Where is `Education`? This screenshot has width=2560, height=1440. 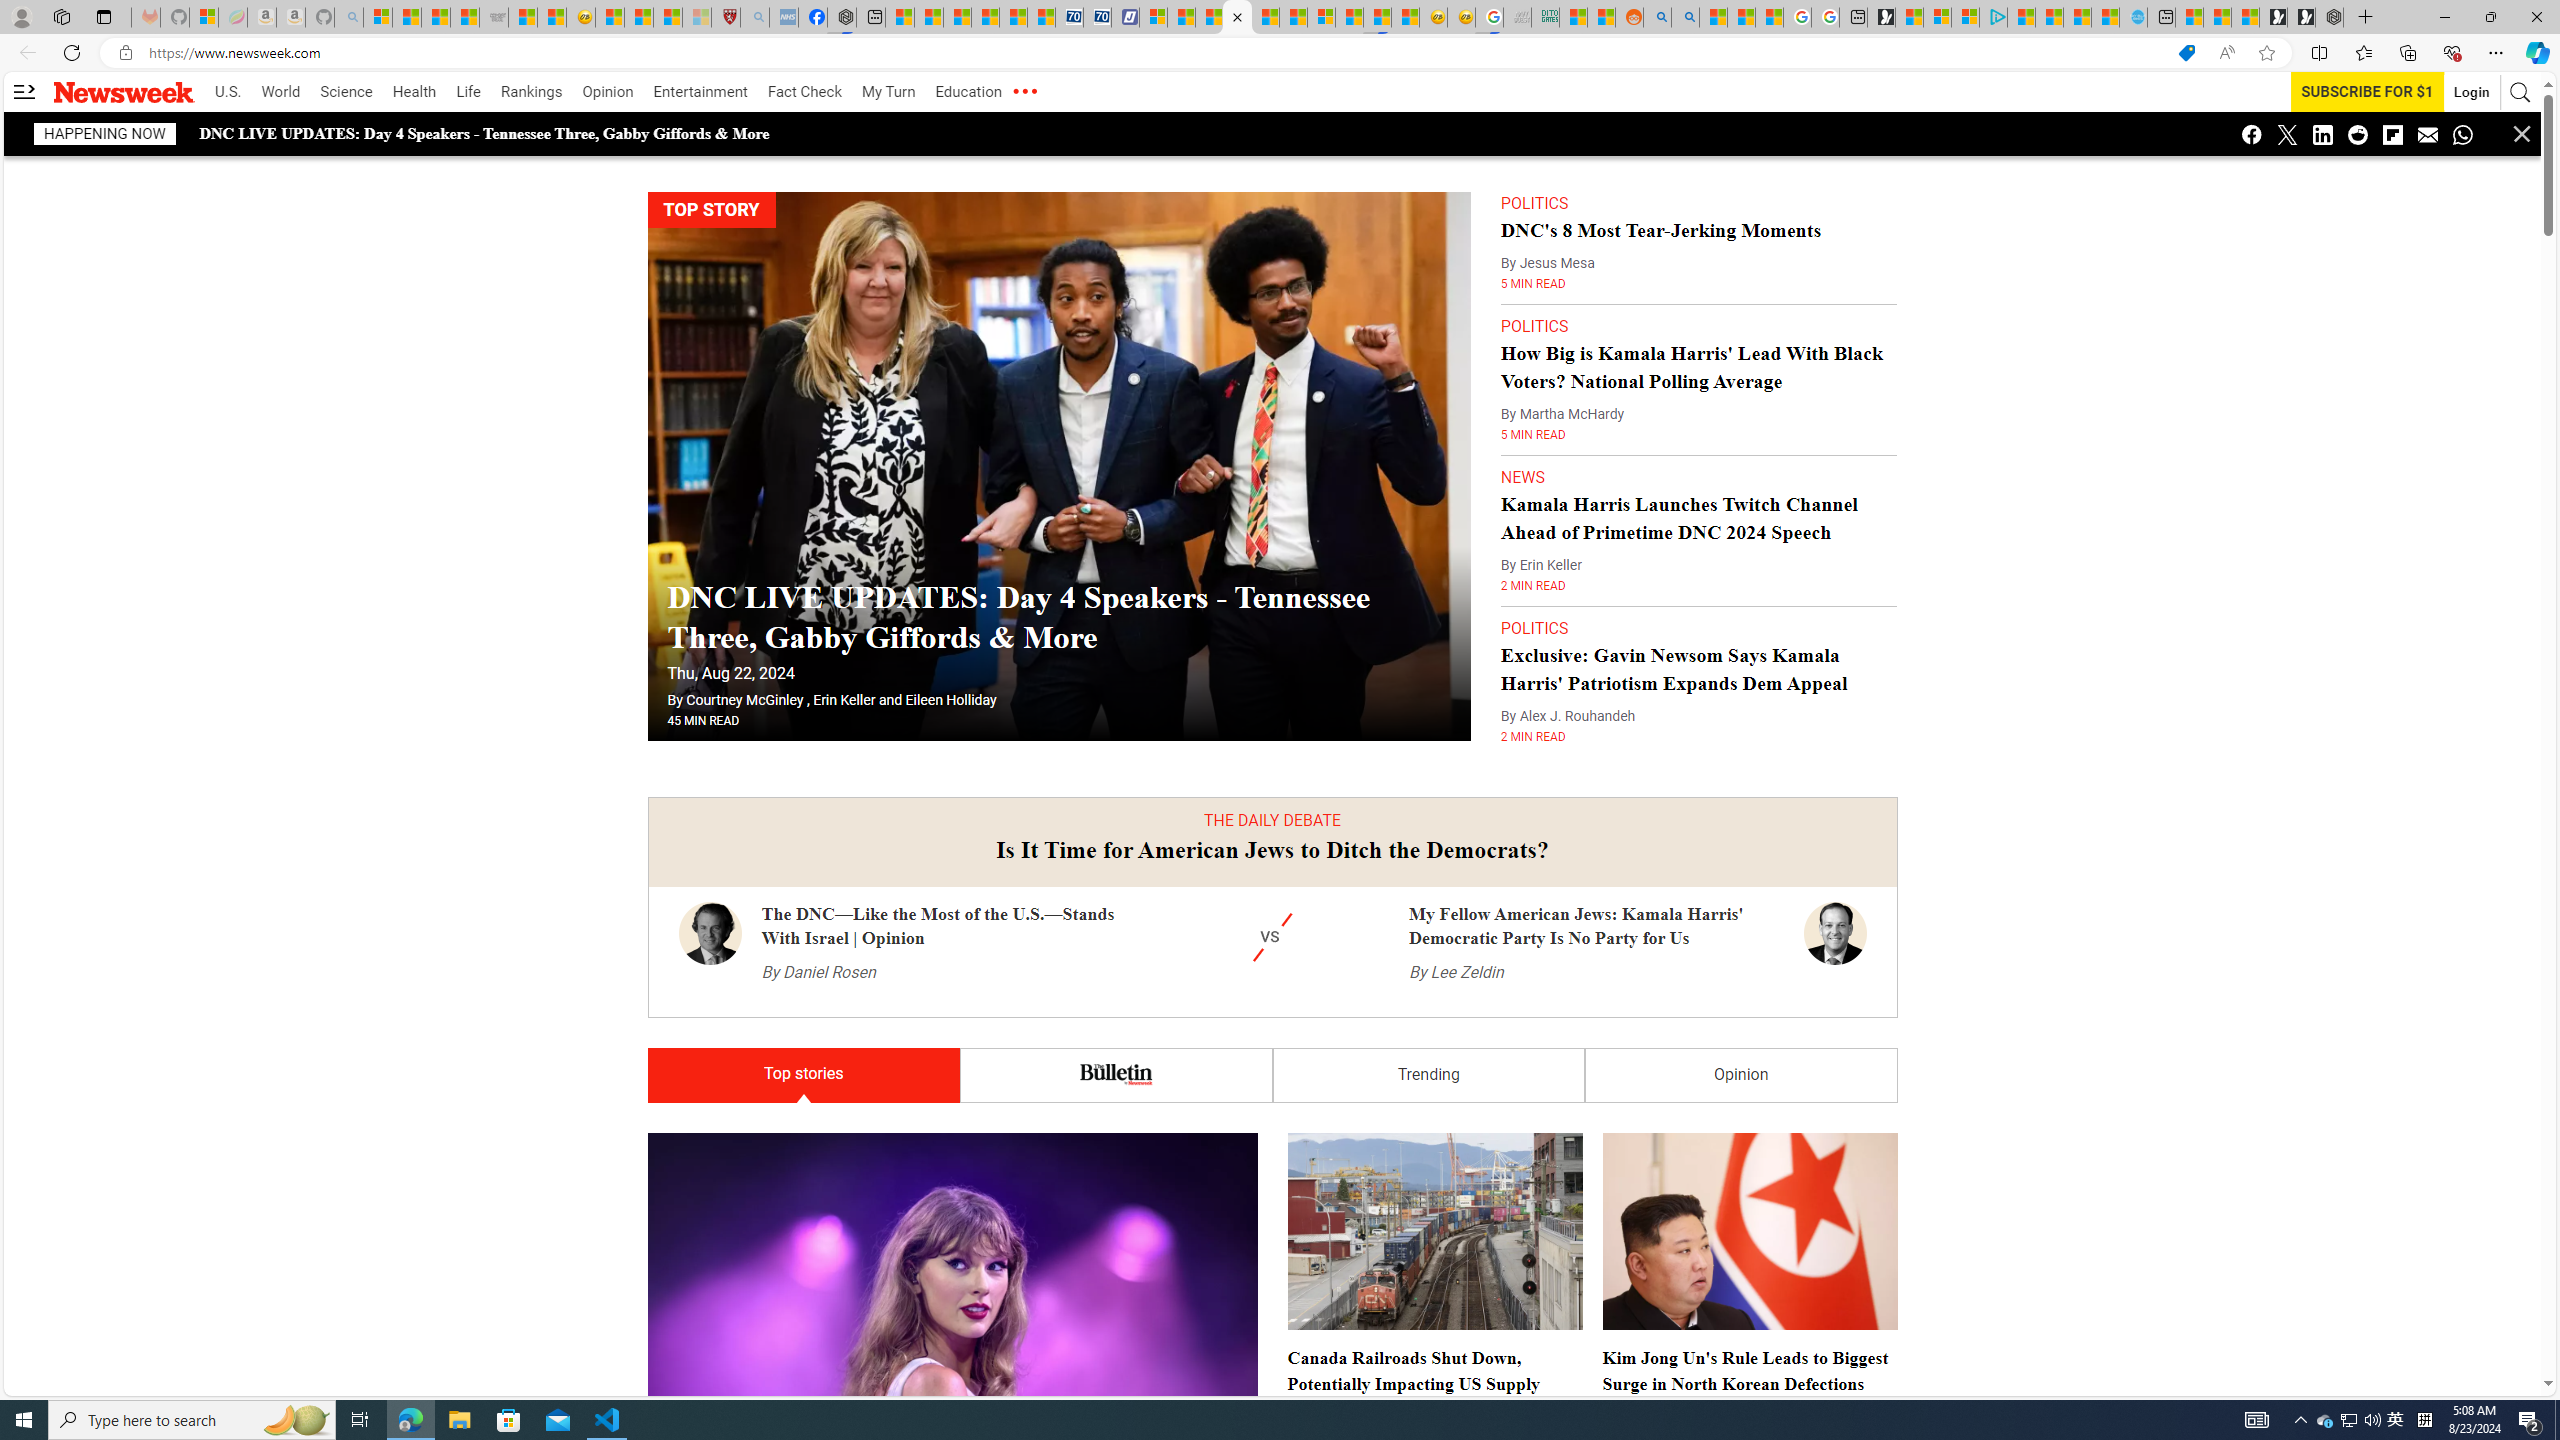 Education is located at coordinates (968, 92).